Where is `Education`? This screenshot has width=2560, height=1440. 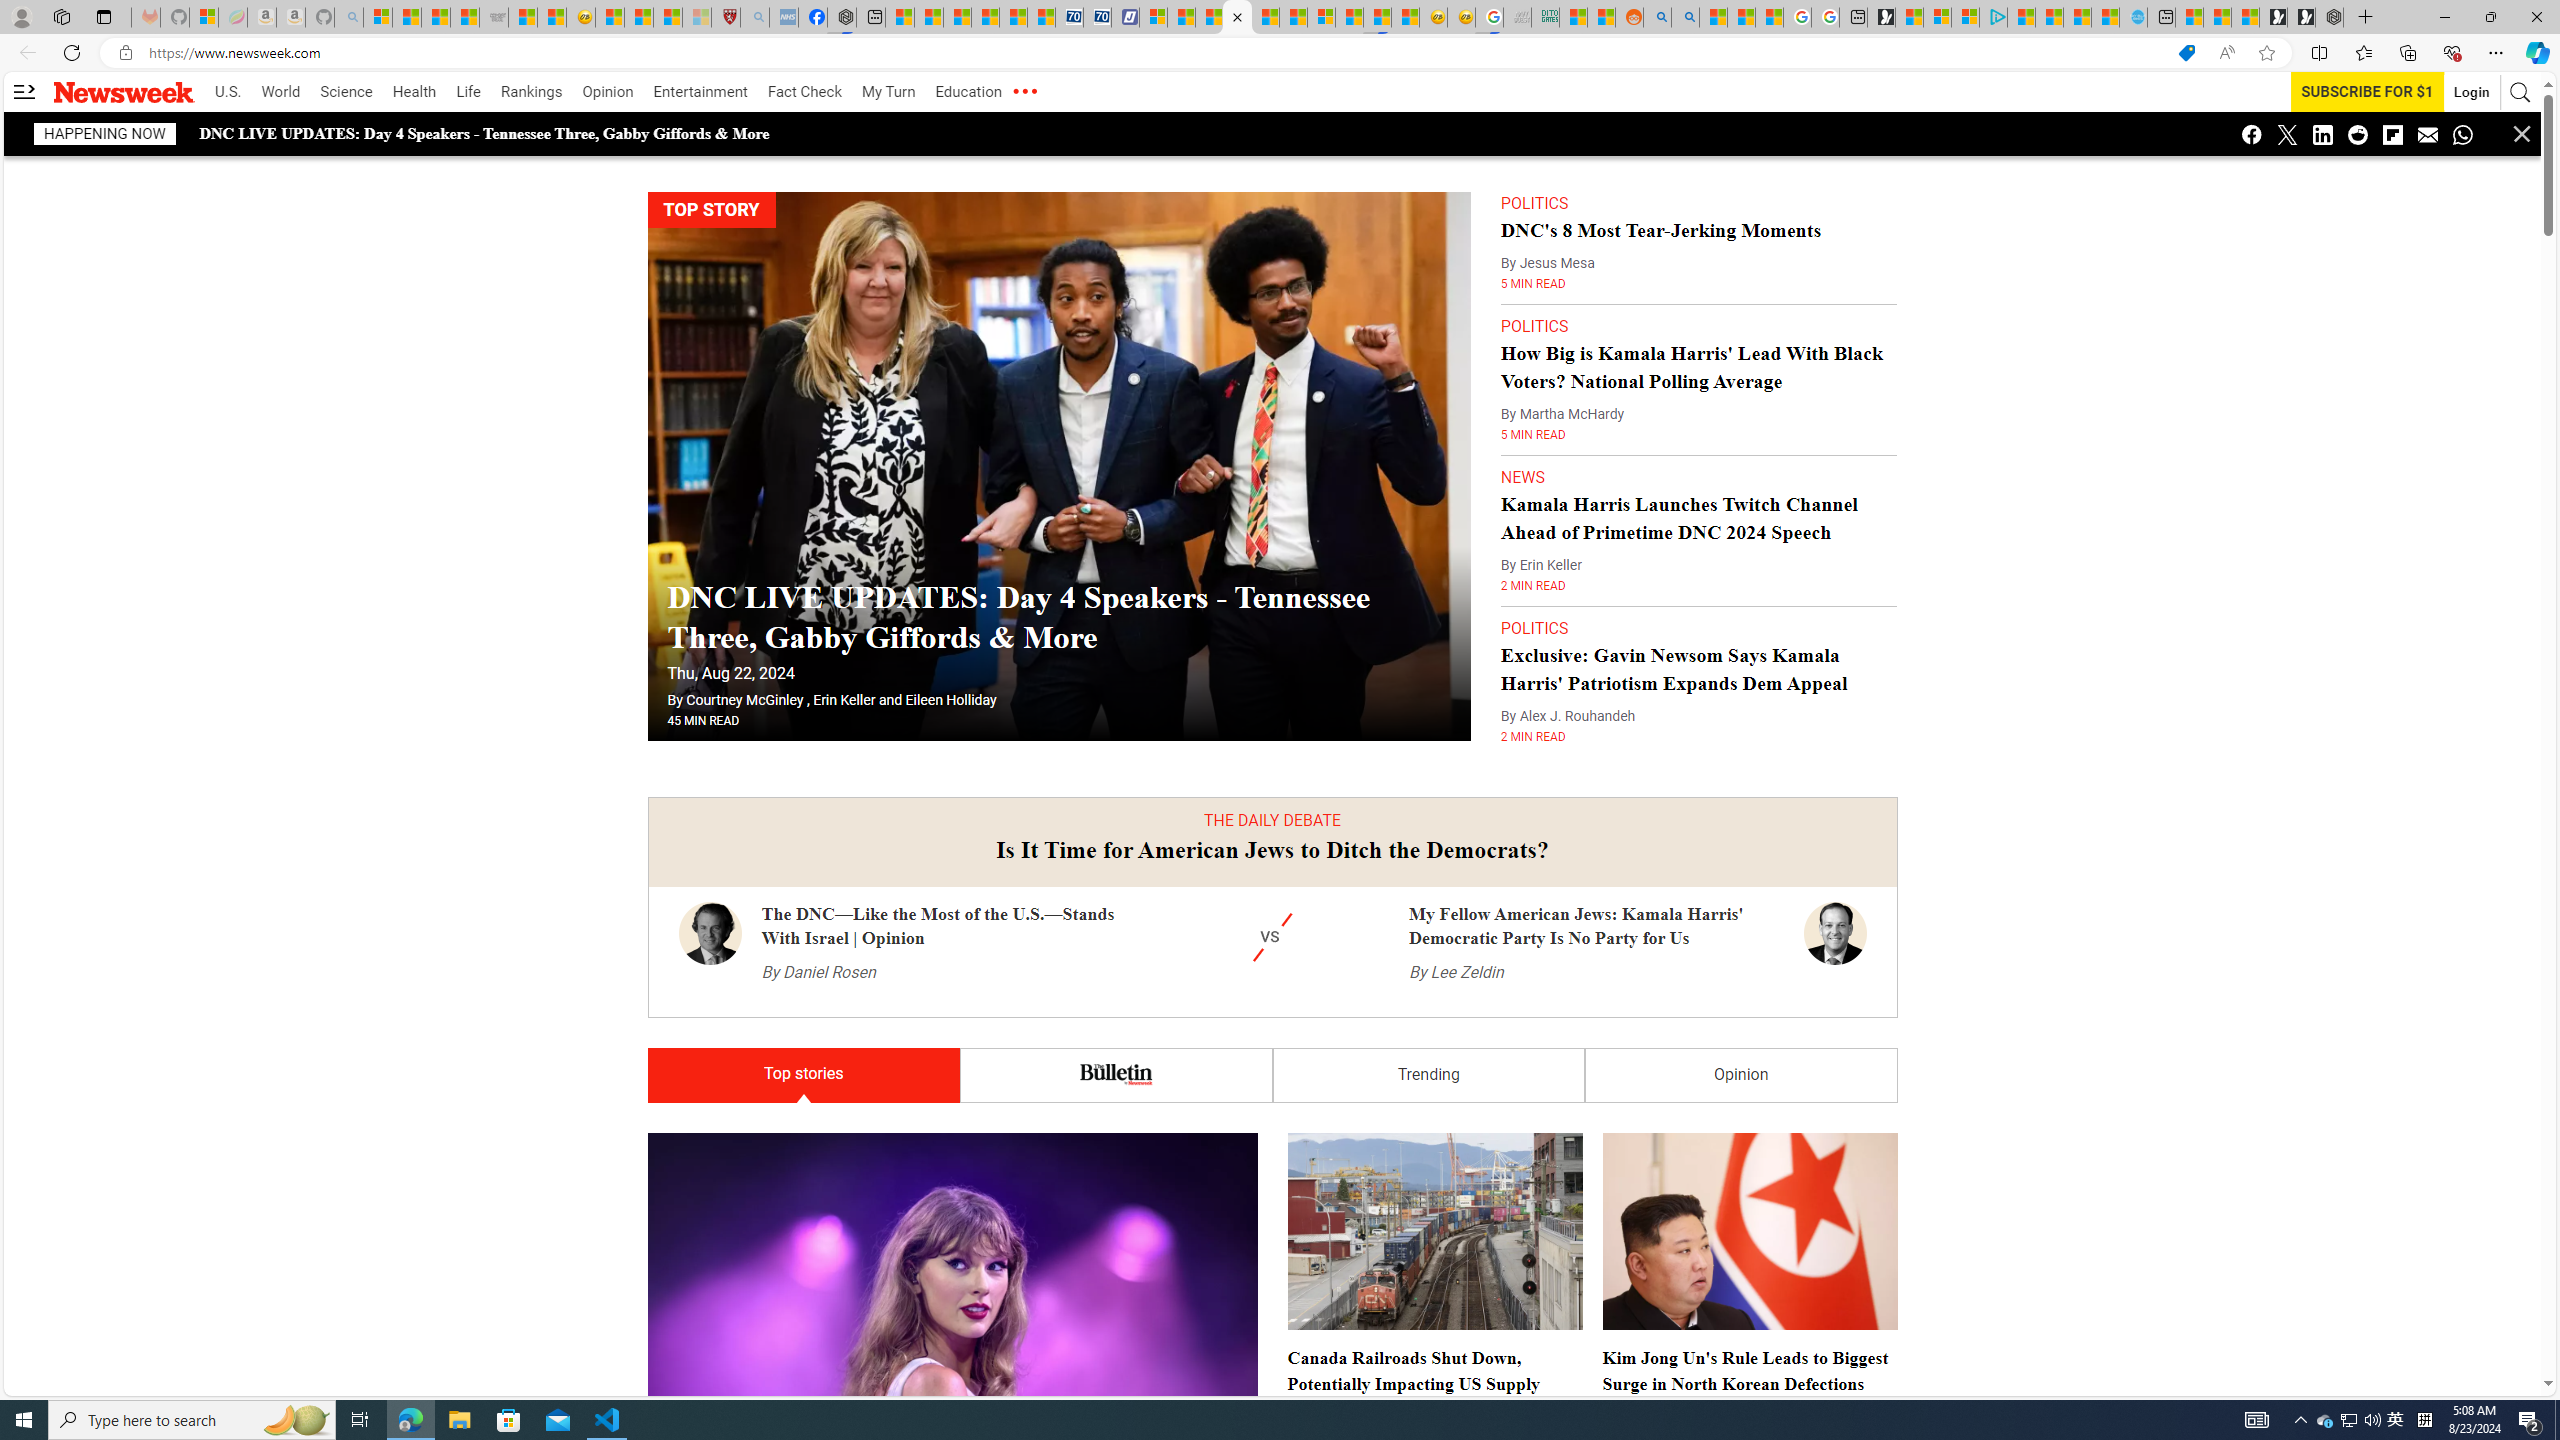 Education is located at coordinates (968, 92).